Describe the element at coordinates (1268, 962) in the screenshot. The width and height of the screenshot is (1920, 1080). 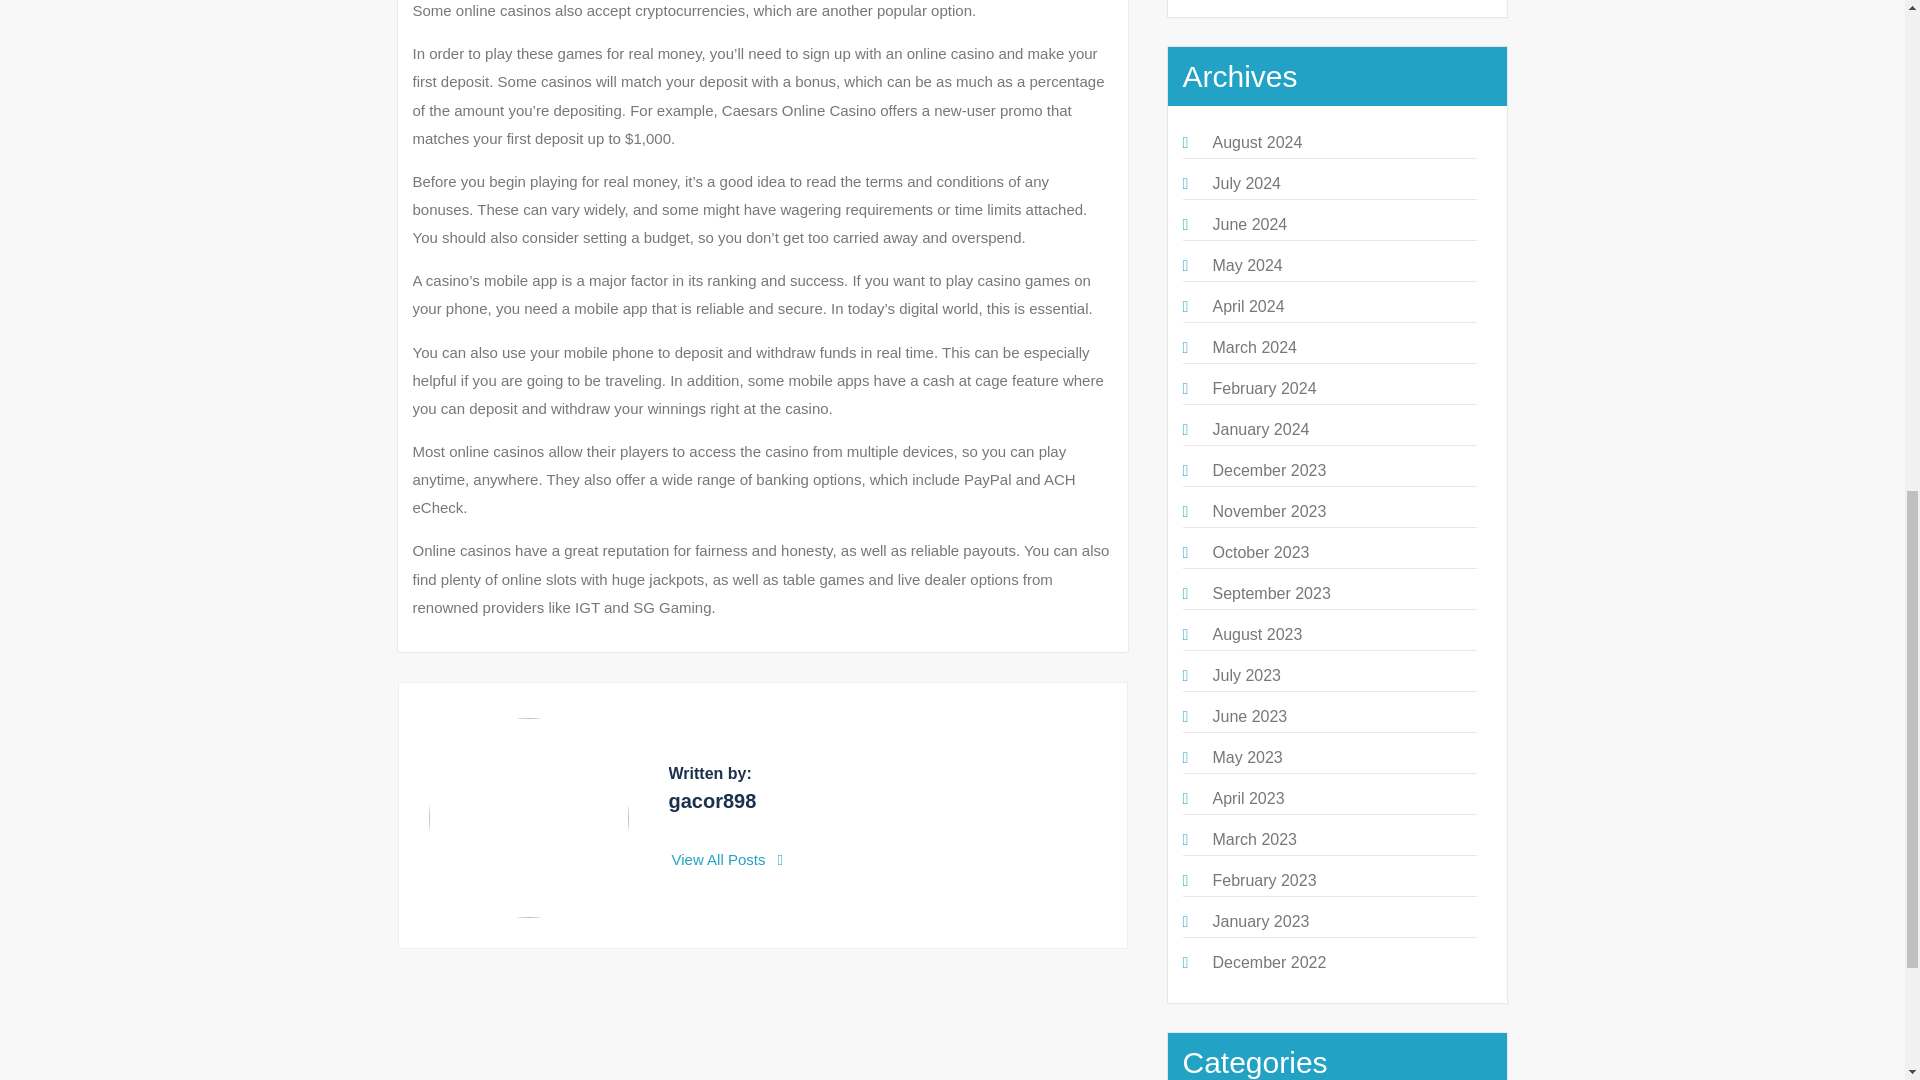
I see `December 2022` at that location.